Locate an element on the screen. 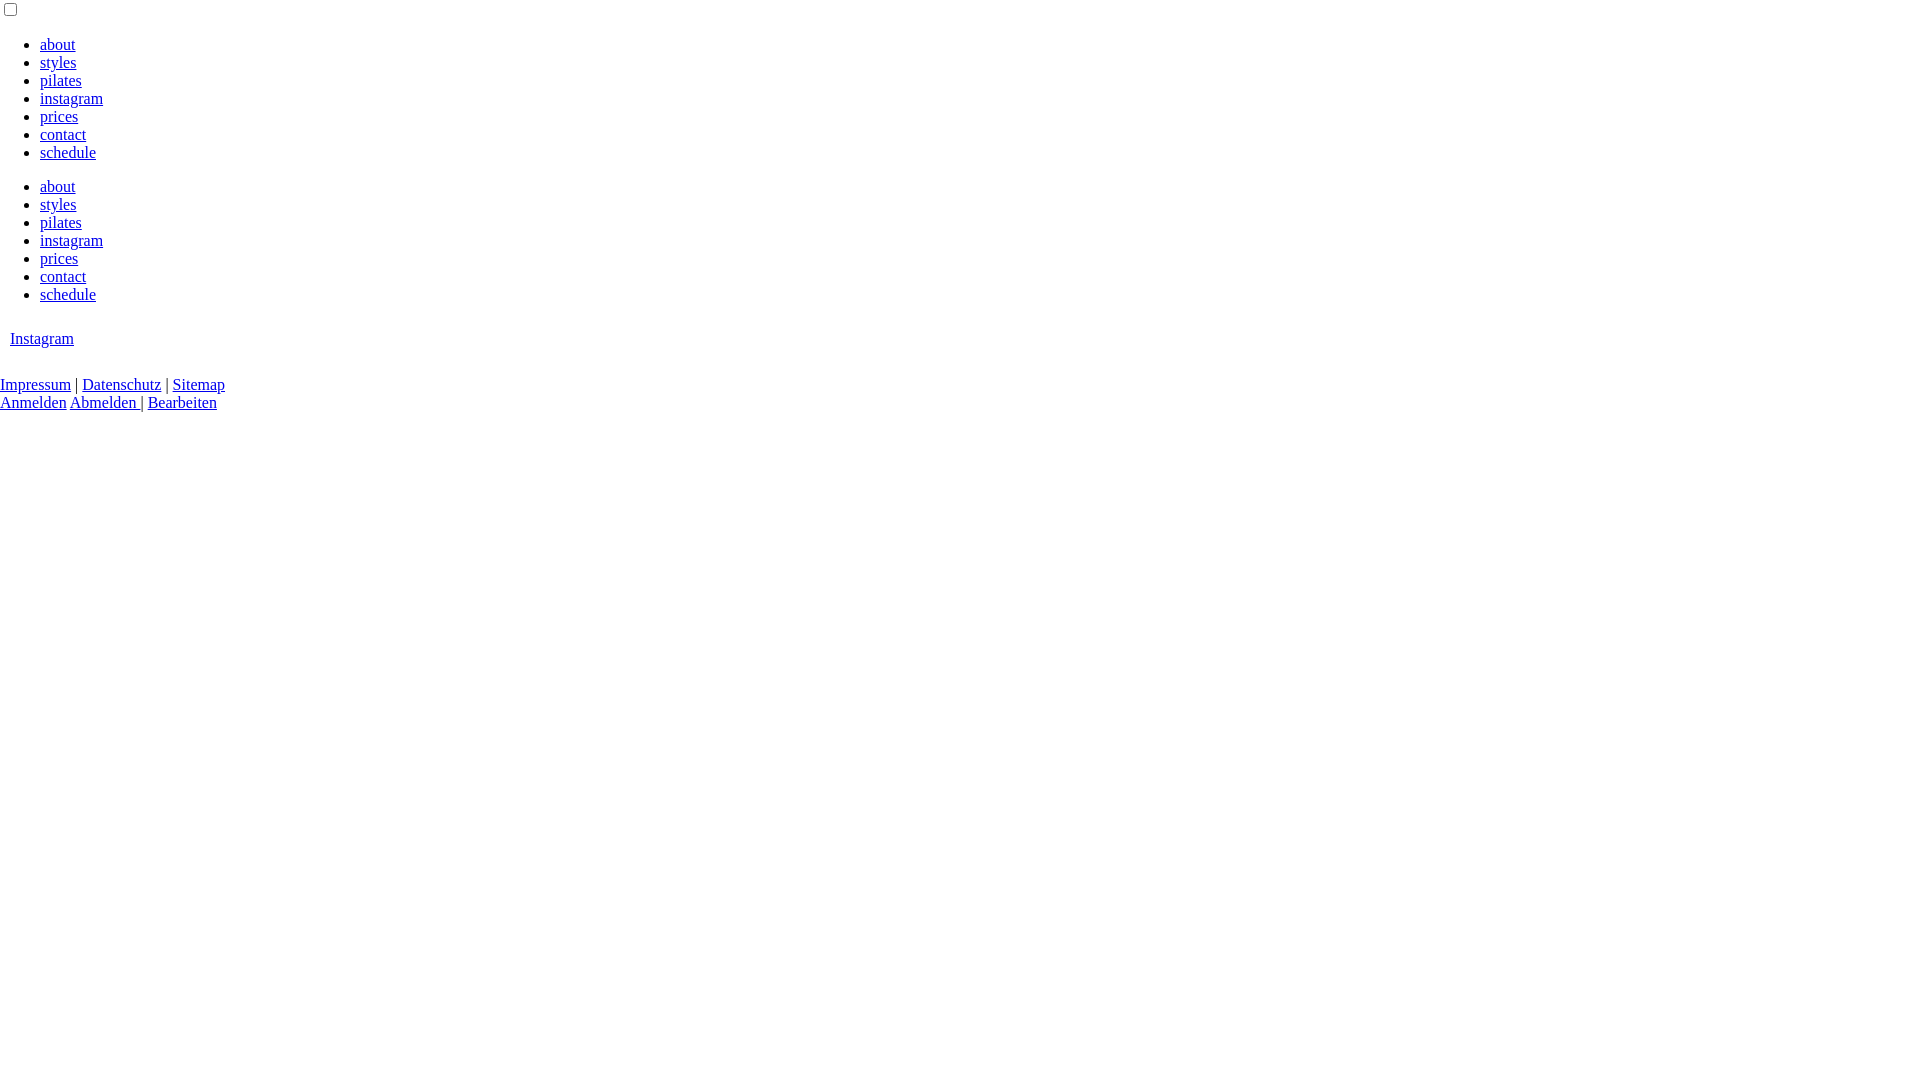 This screenshot has height=1080, width=1920. about is located at coordinates (58, 186).